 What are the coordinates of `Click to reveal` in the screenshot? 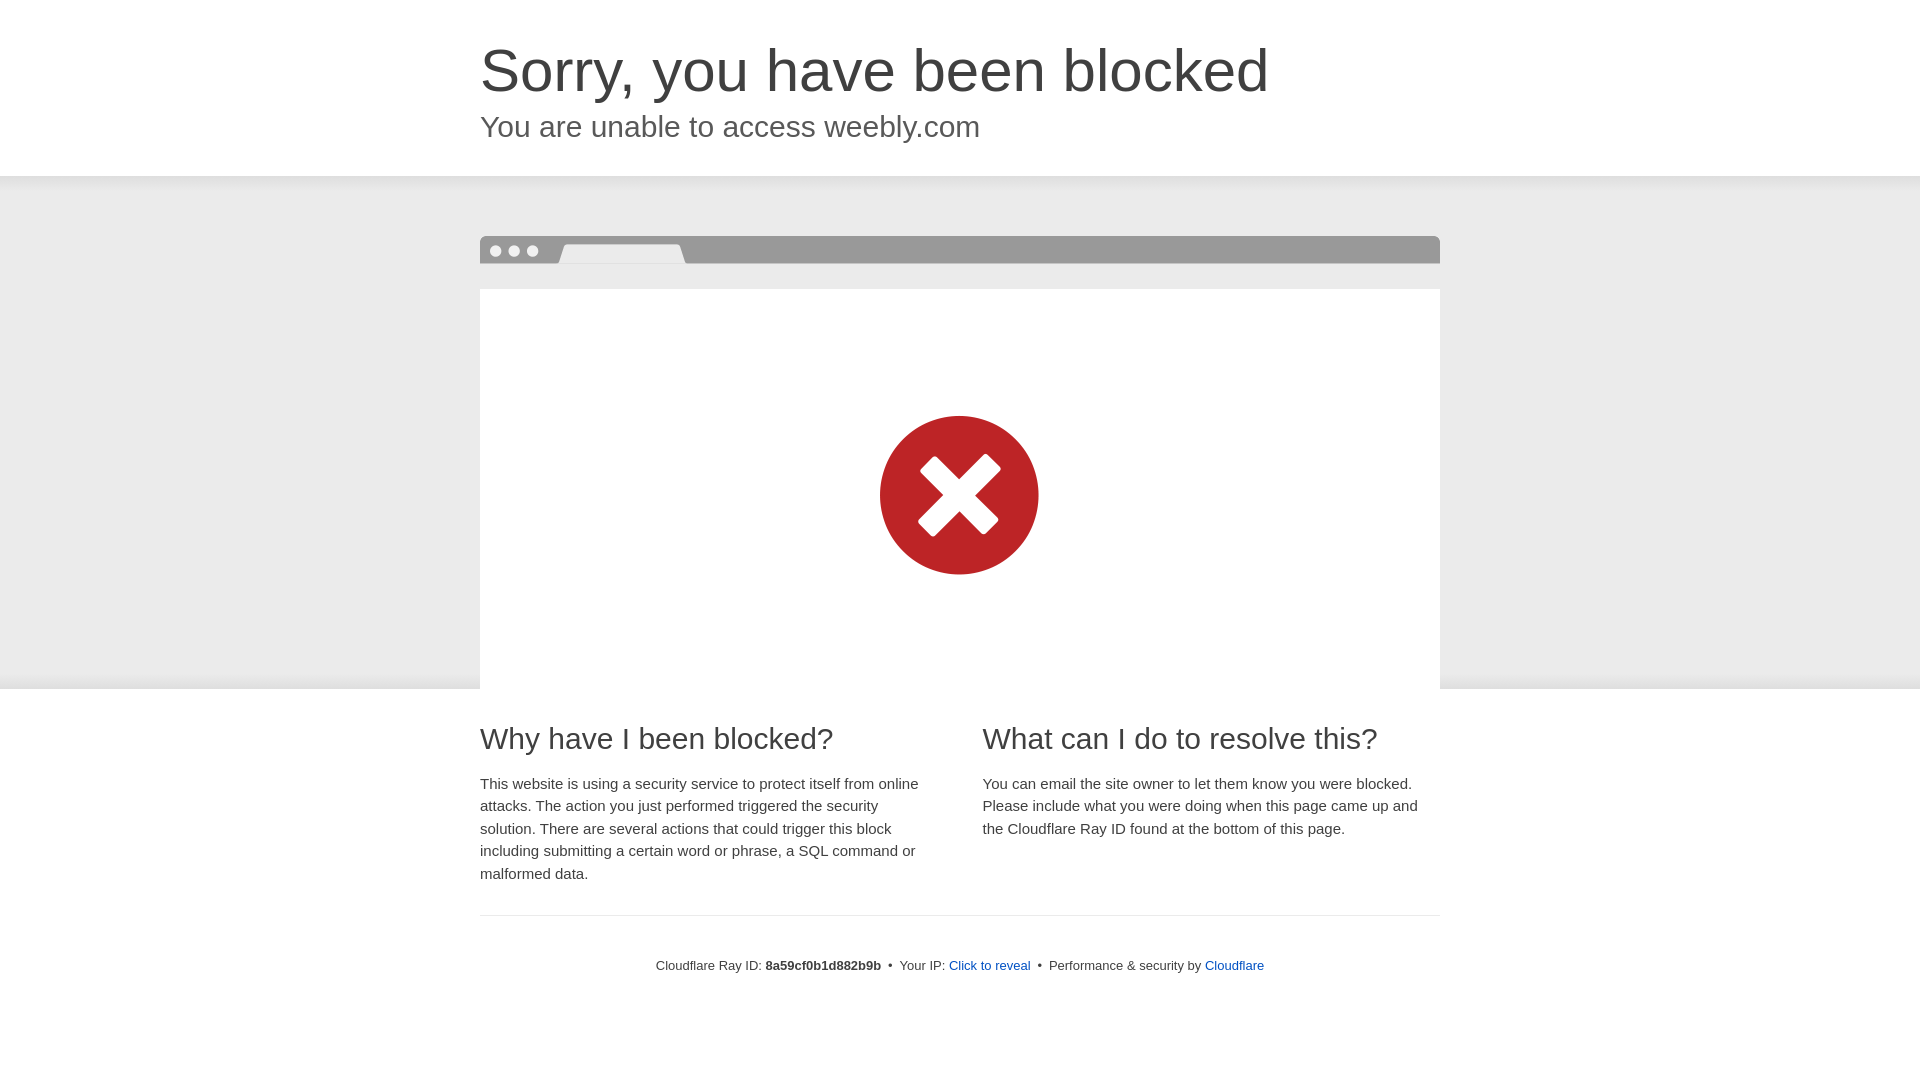 It's located at (990, 966).